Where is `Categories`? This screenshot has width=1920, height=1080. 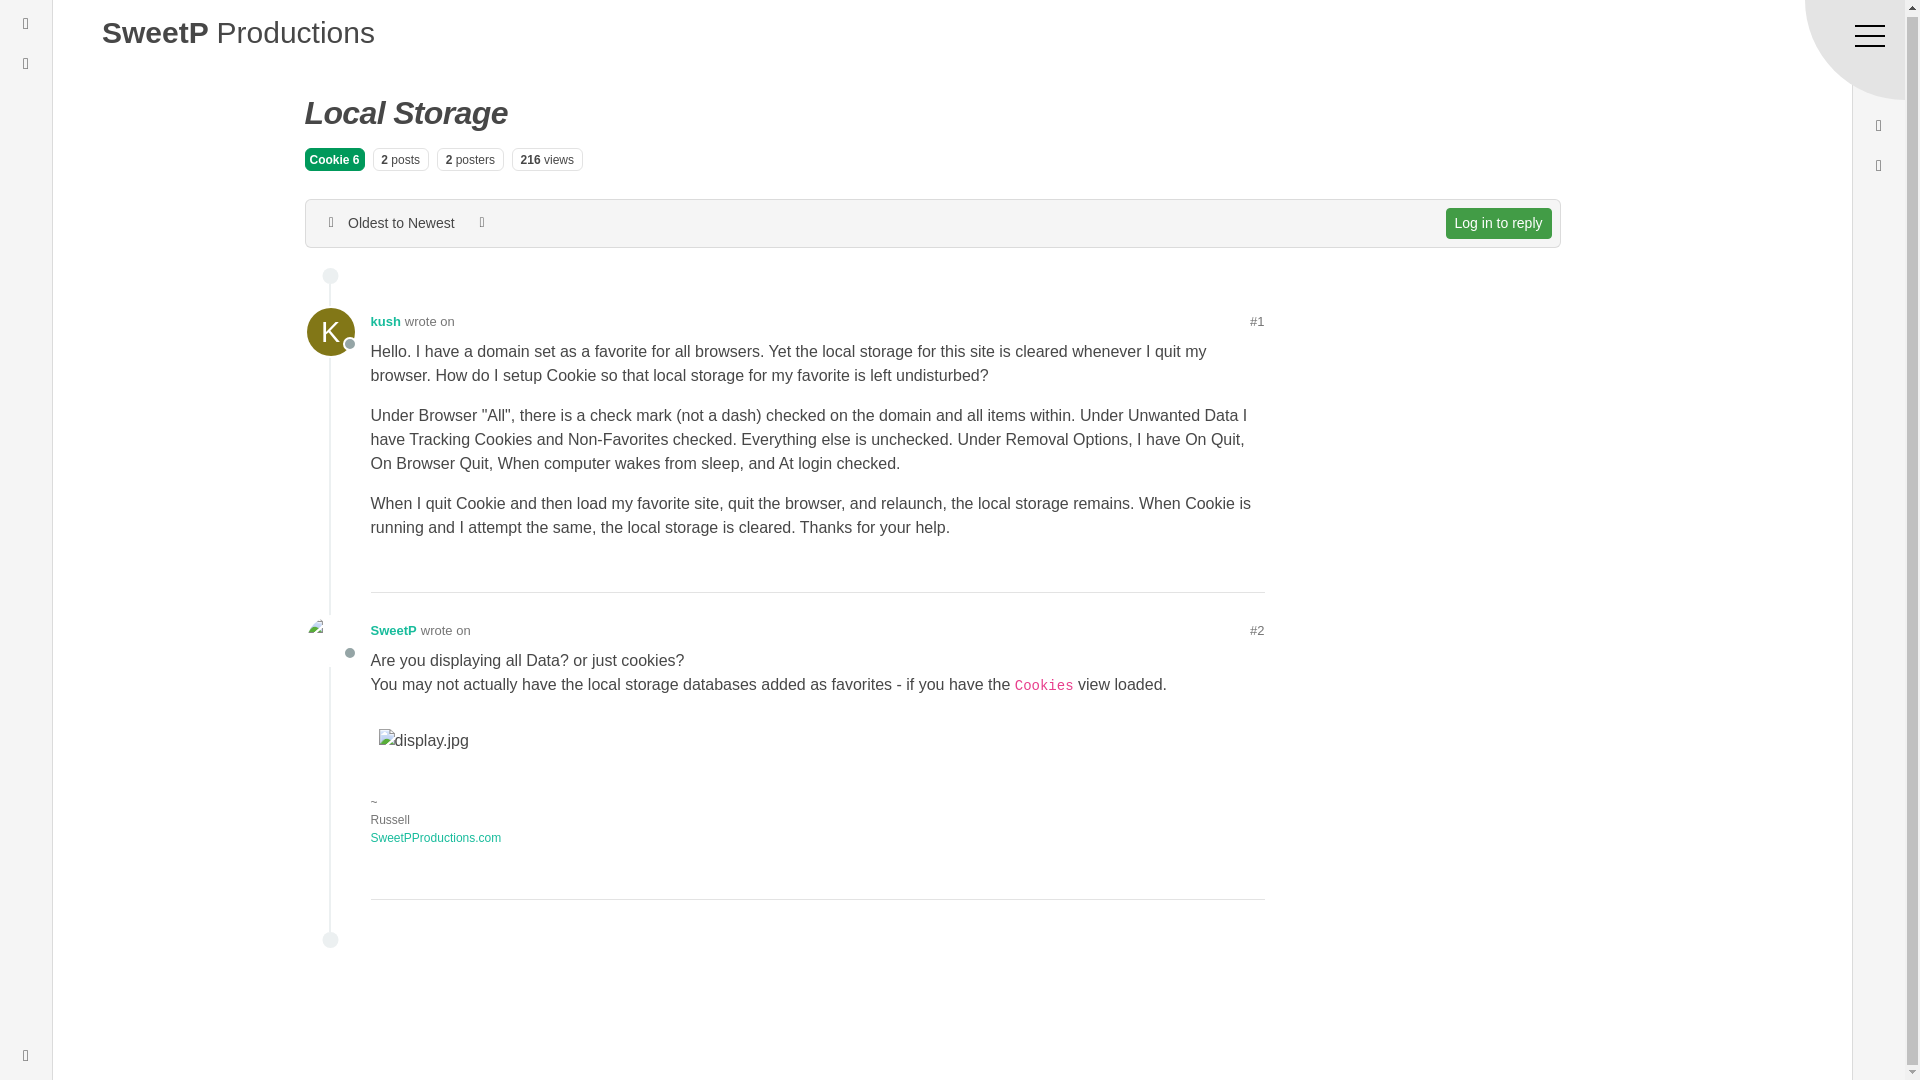
Categories is located at coordinates (329, 640).